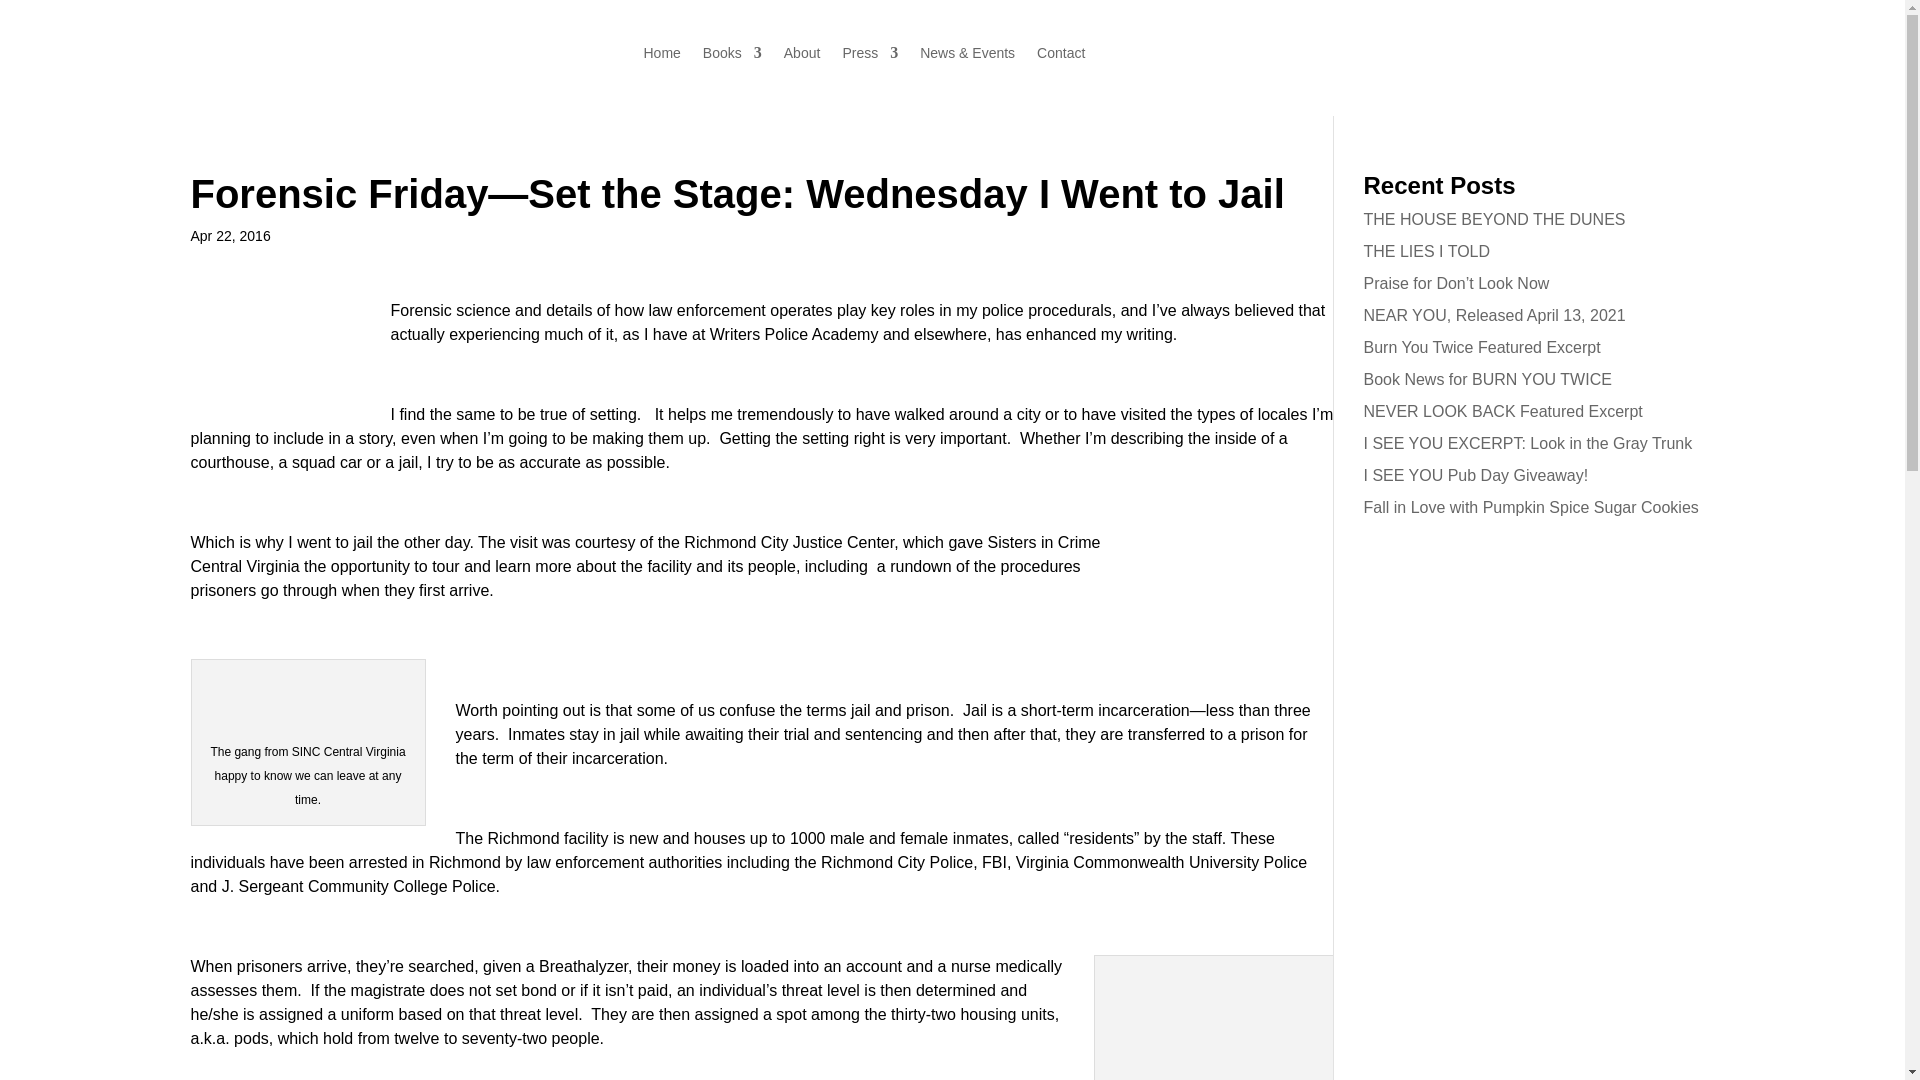 The width and height of the screenshot is (1920, 1080). Describe the element at coordinates (1476, 474) in the screenshot. I see `I SEE YOU Pub Day Giveaway!` at that location.